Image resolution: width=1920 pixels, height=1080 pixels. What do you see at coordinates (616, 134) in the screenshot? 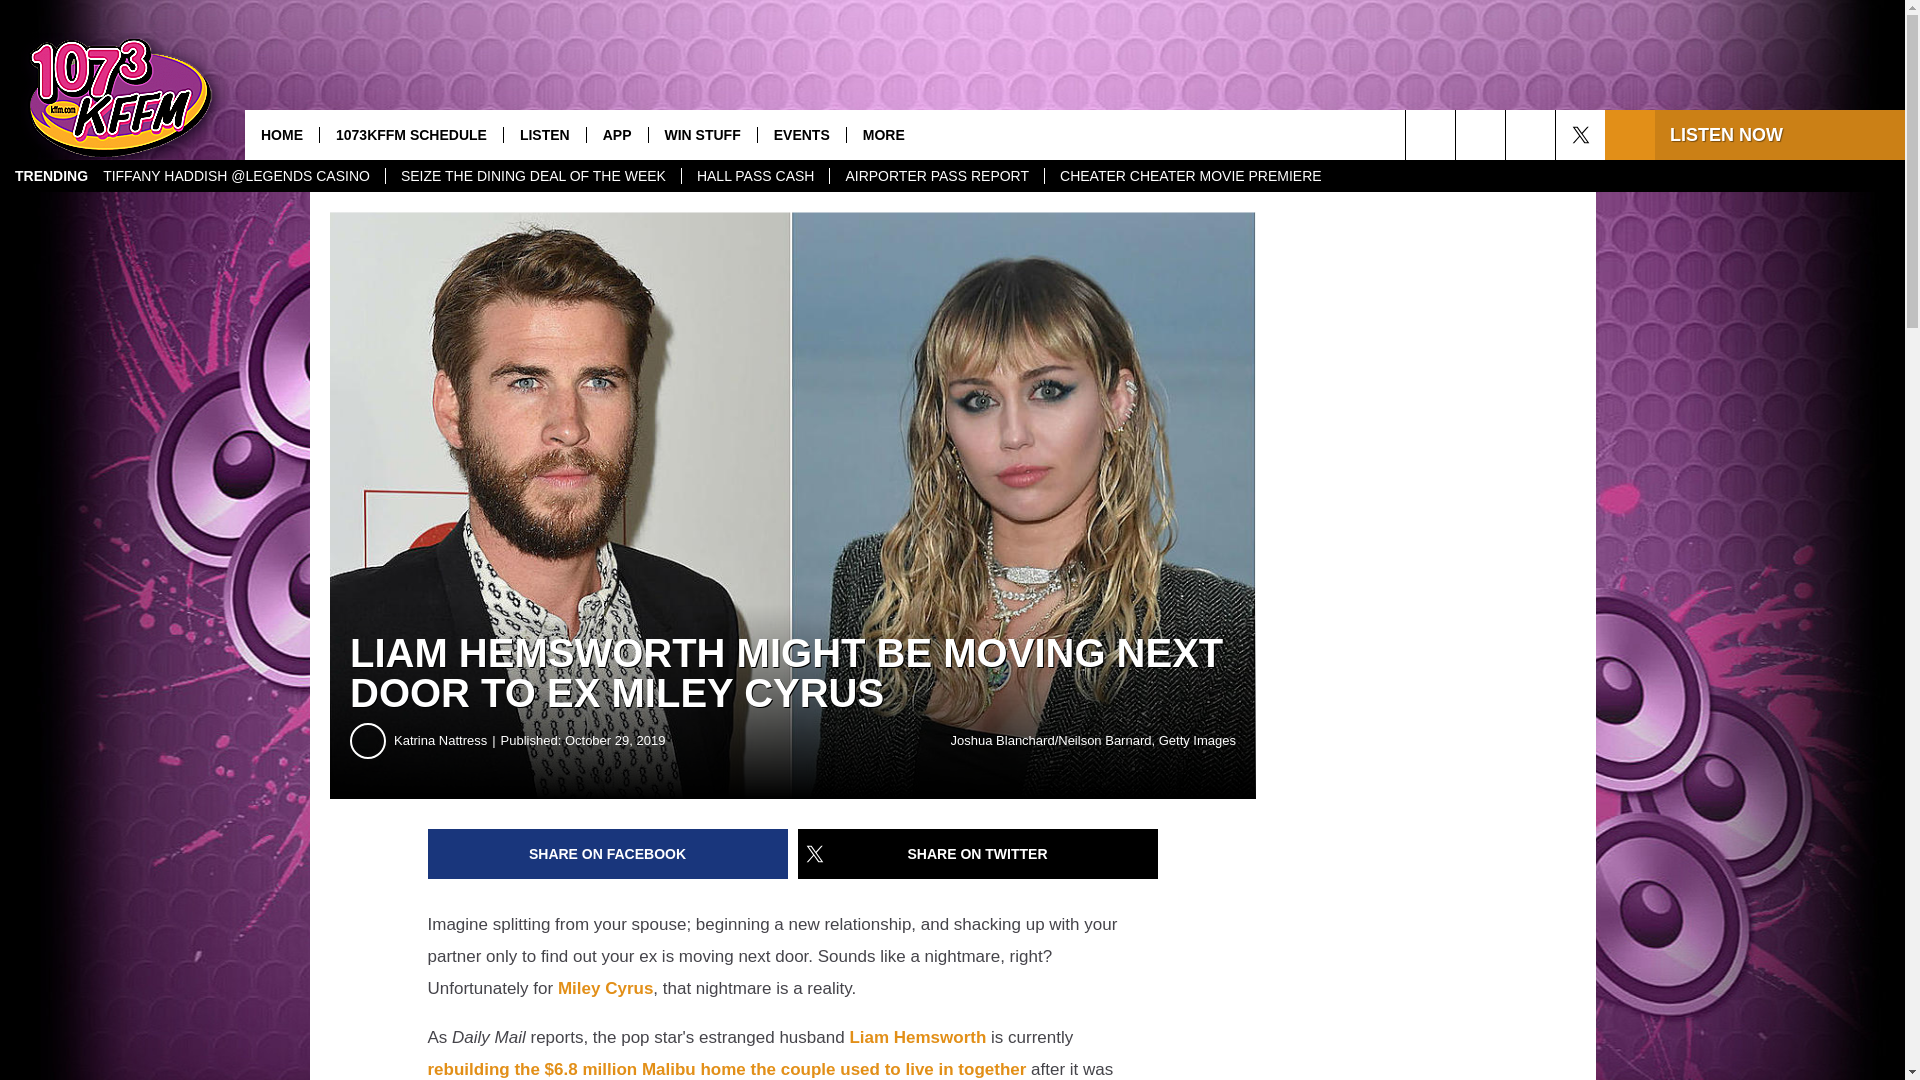
I see `APP` at bounding box center [616, 134].